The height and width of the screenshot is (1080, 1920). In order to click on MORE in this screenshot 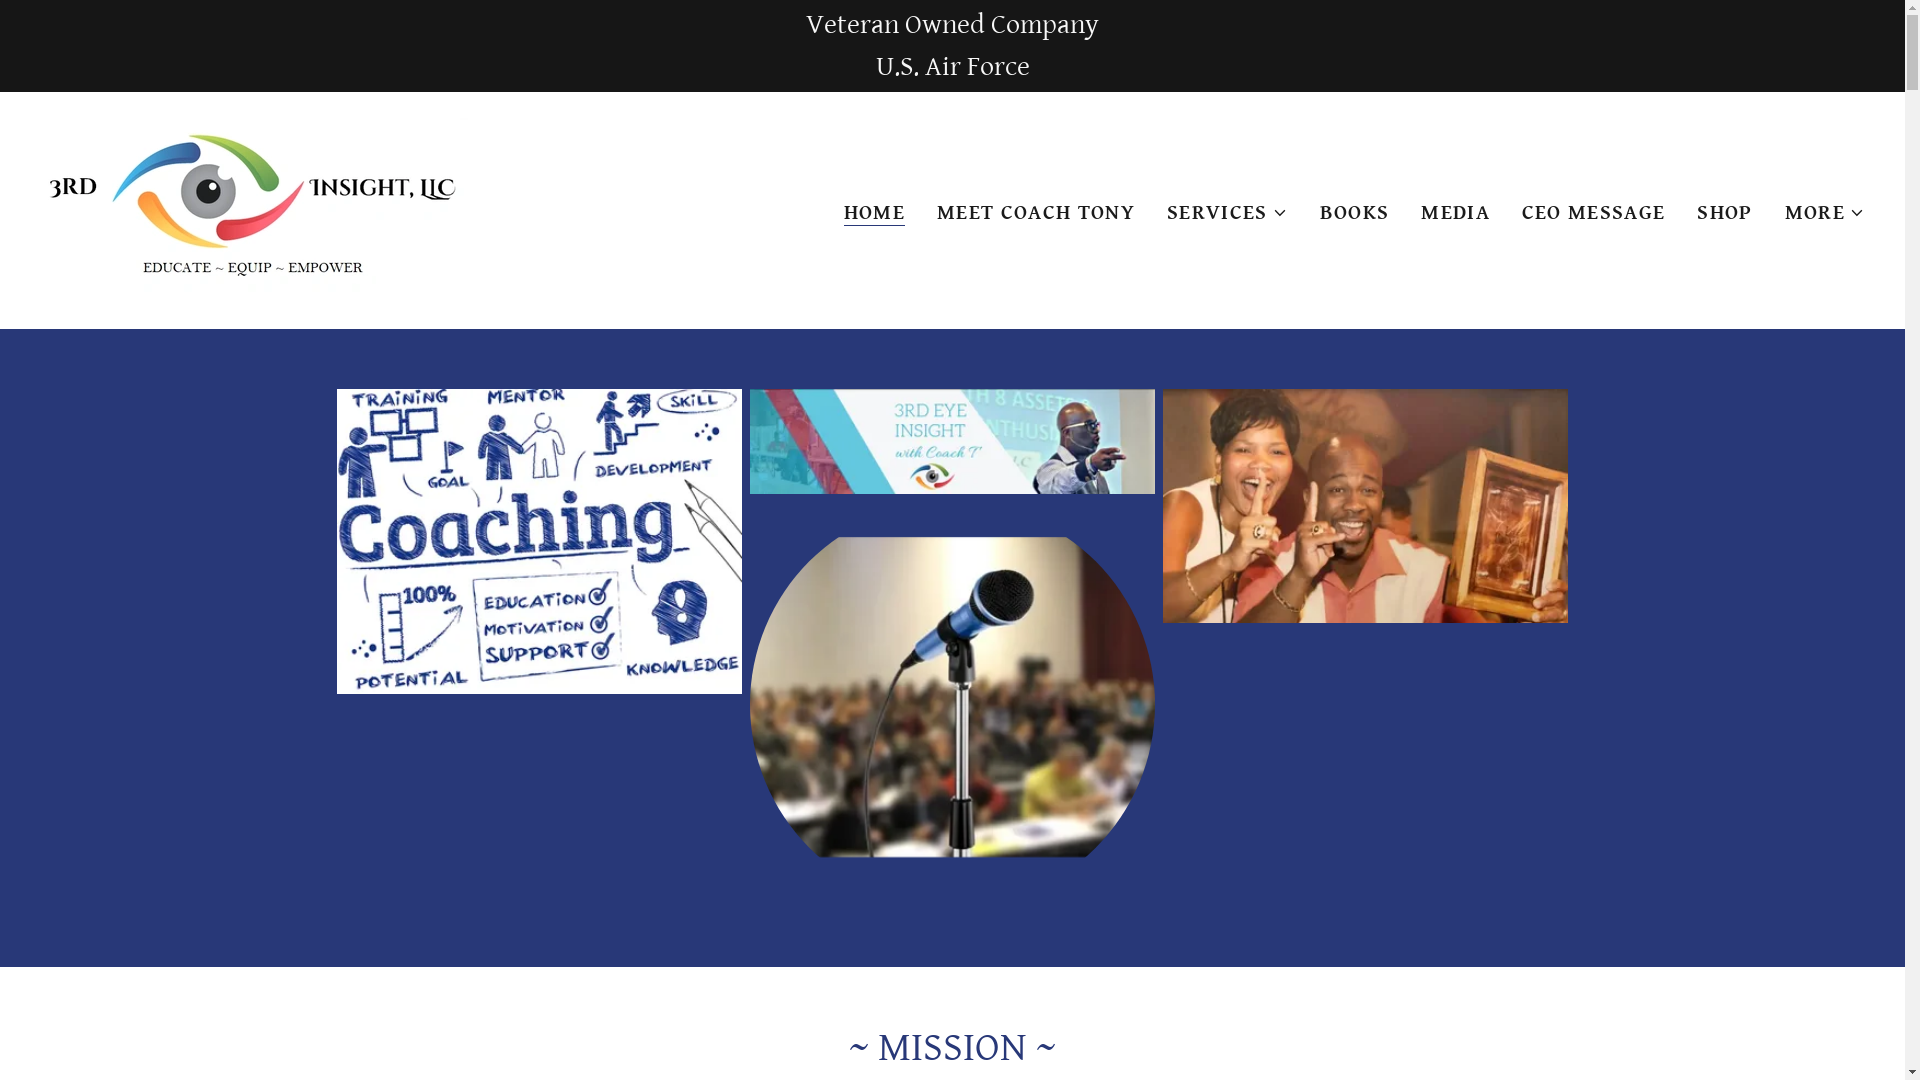, I will do `click(1825, 213)`.